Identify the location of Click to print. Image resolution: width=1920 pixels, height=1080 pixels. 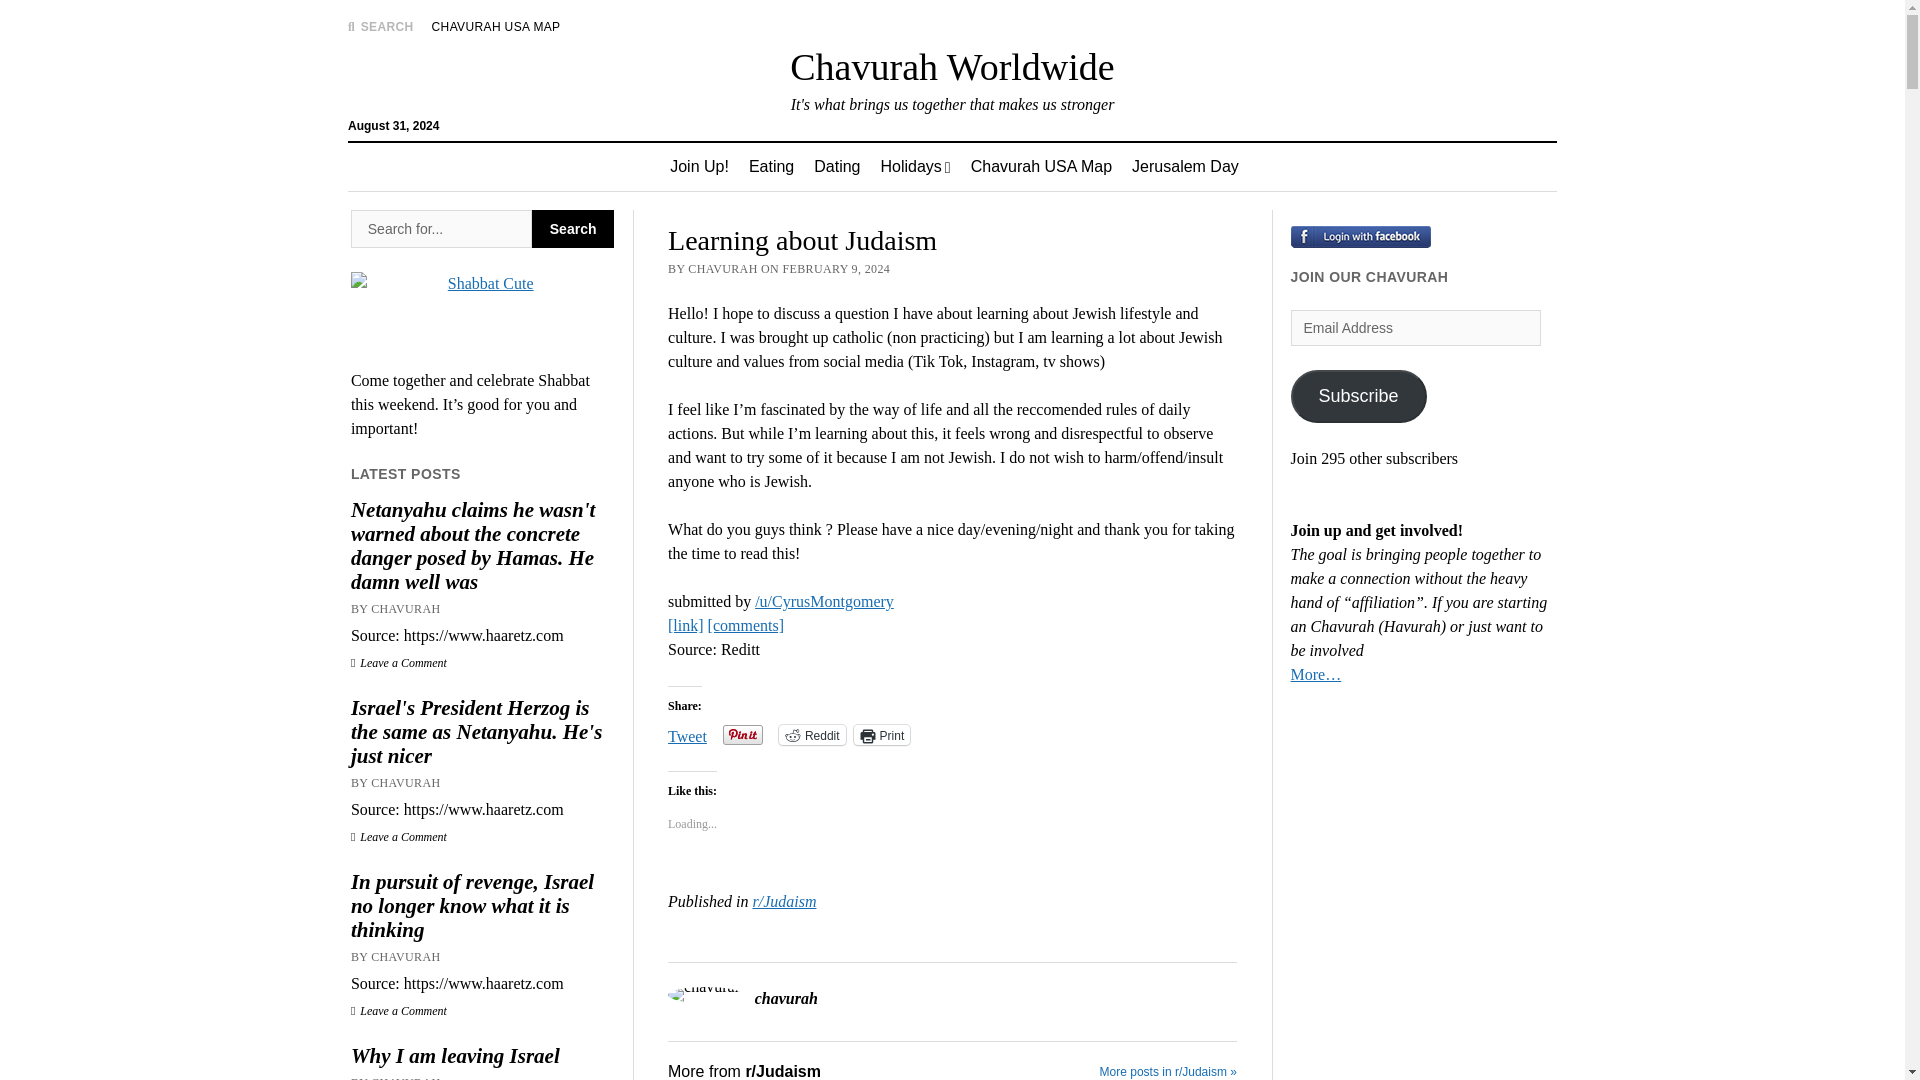
(882, 734).